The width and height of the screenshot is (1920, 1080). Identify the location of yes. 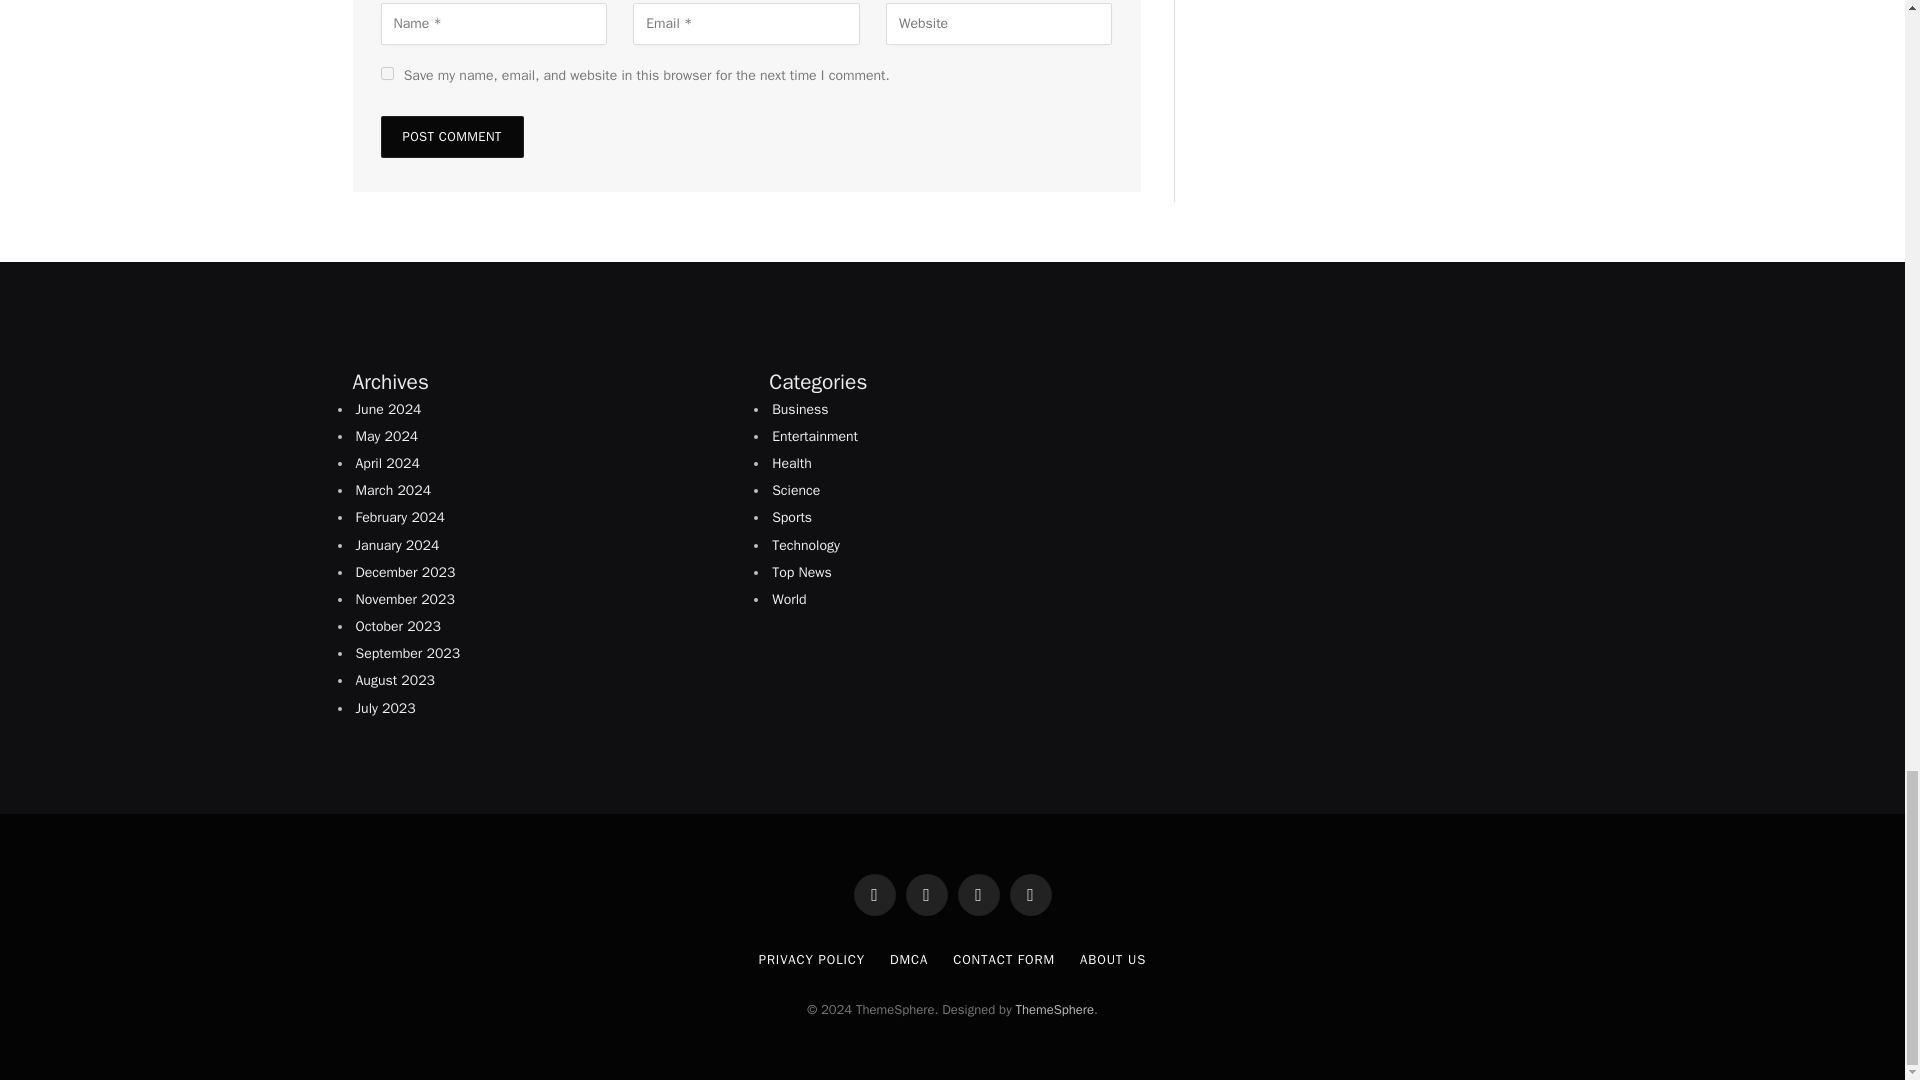
(386, 72).